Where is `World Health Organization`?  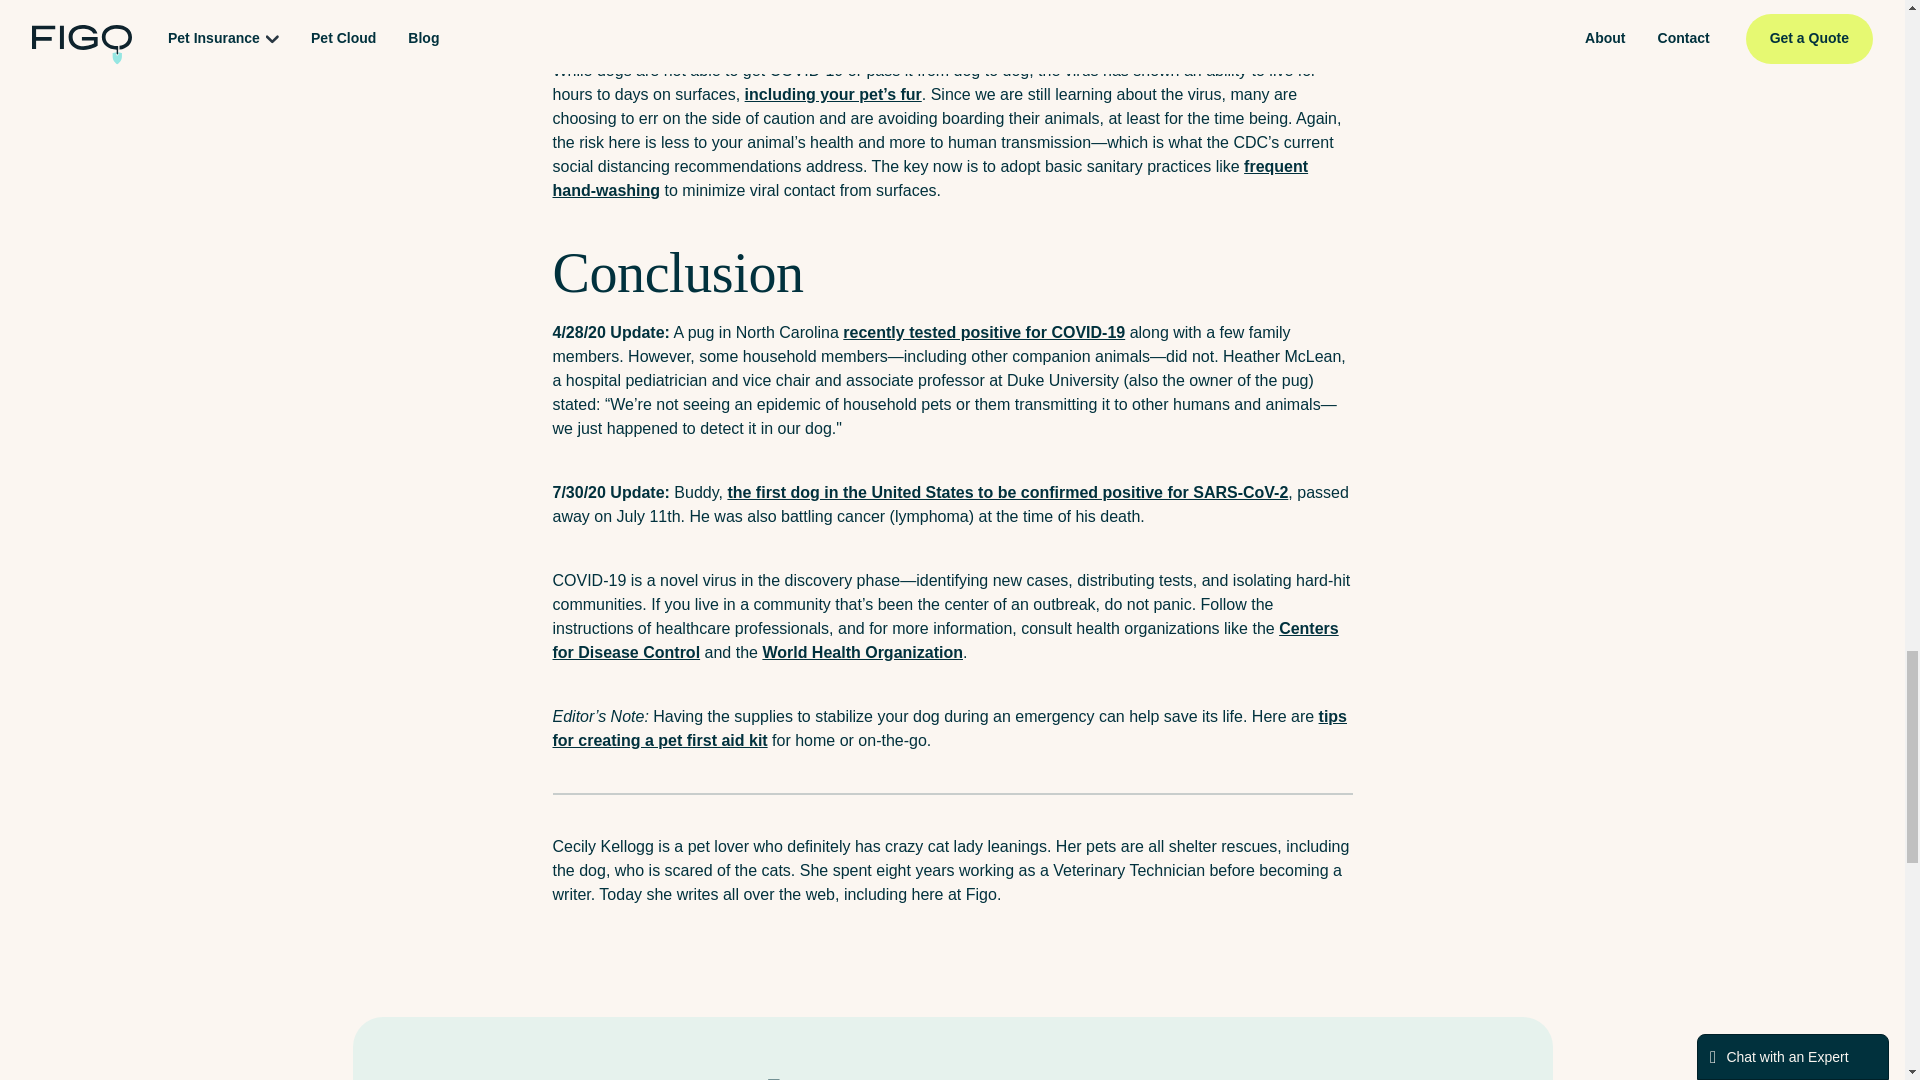 World Health Organization is located at coordinates (862, 652).